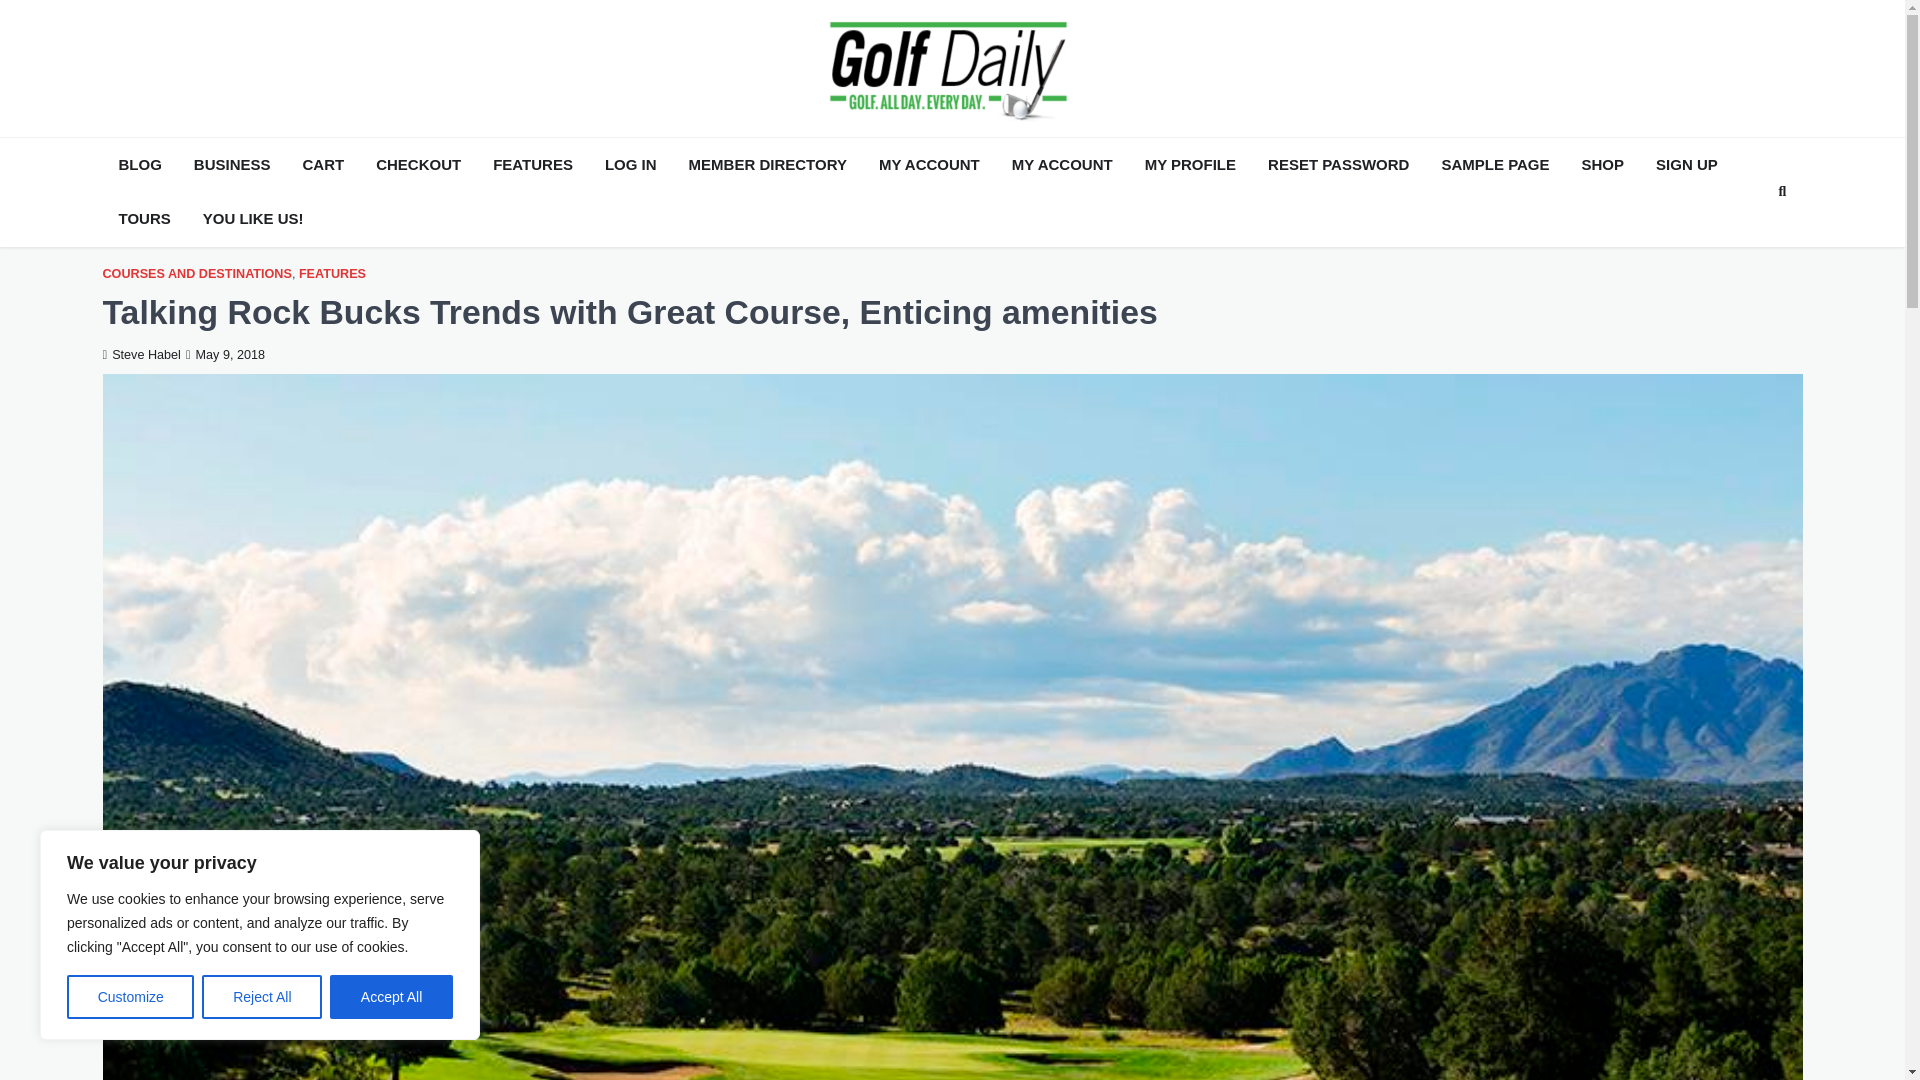 This screenshot has height=1080, width=1920. I want to click on SHOP, so click(1604, 166).